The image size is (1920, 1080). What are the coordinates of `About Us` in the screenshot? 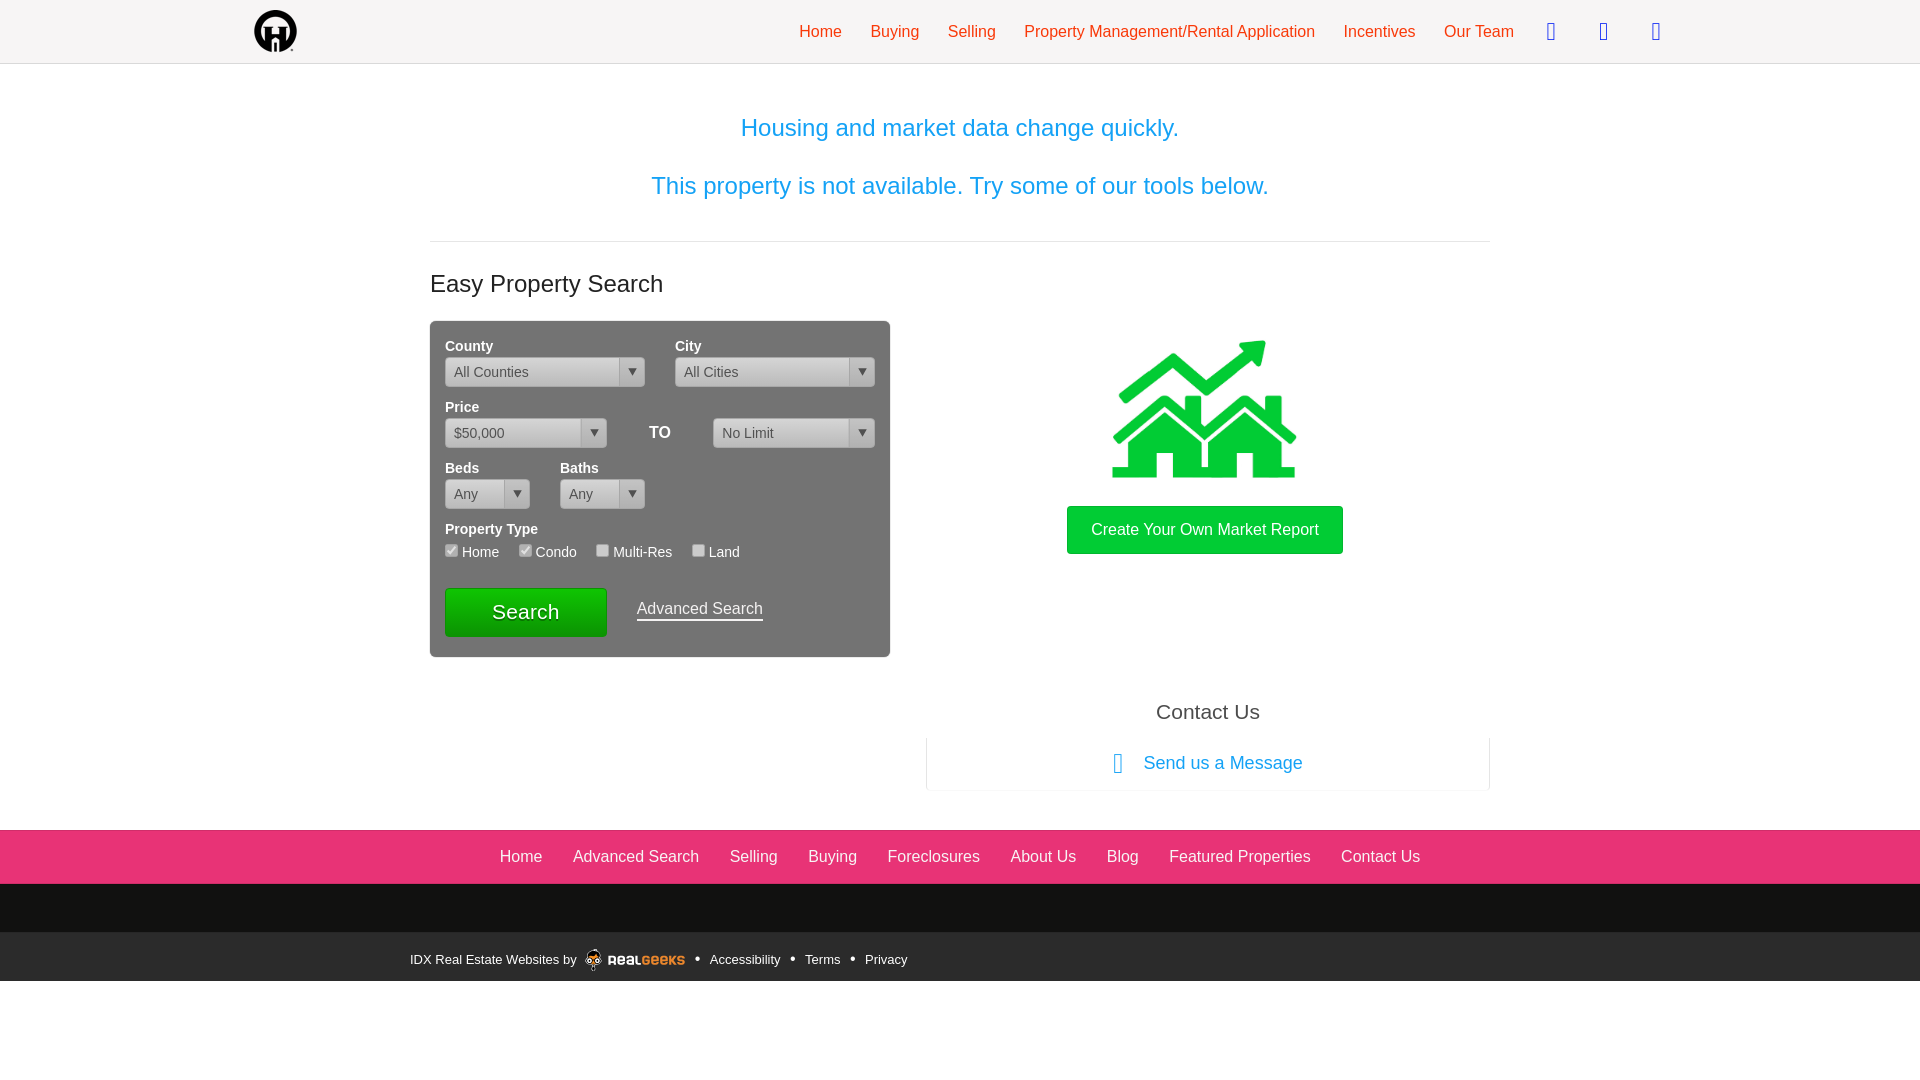 It's located at (1042, 856).